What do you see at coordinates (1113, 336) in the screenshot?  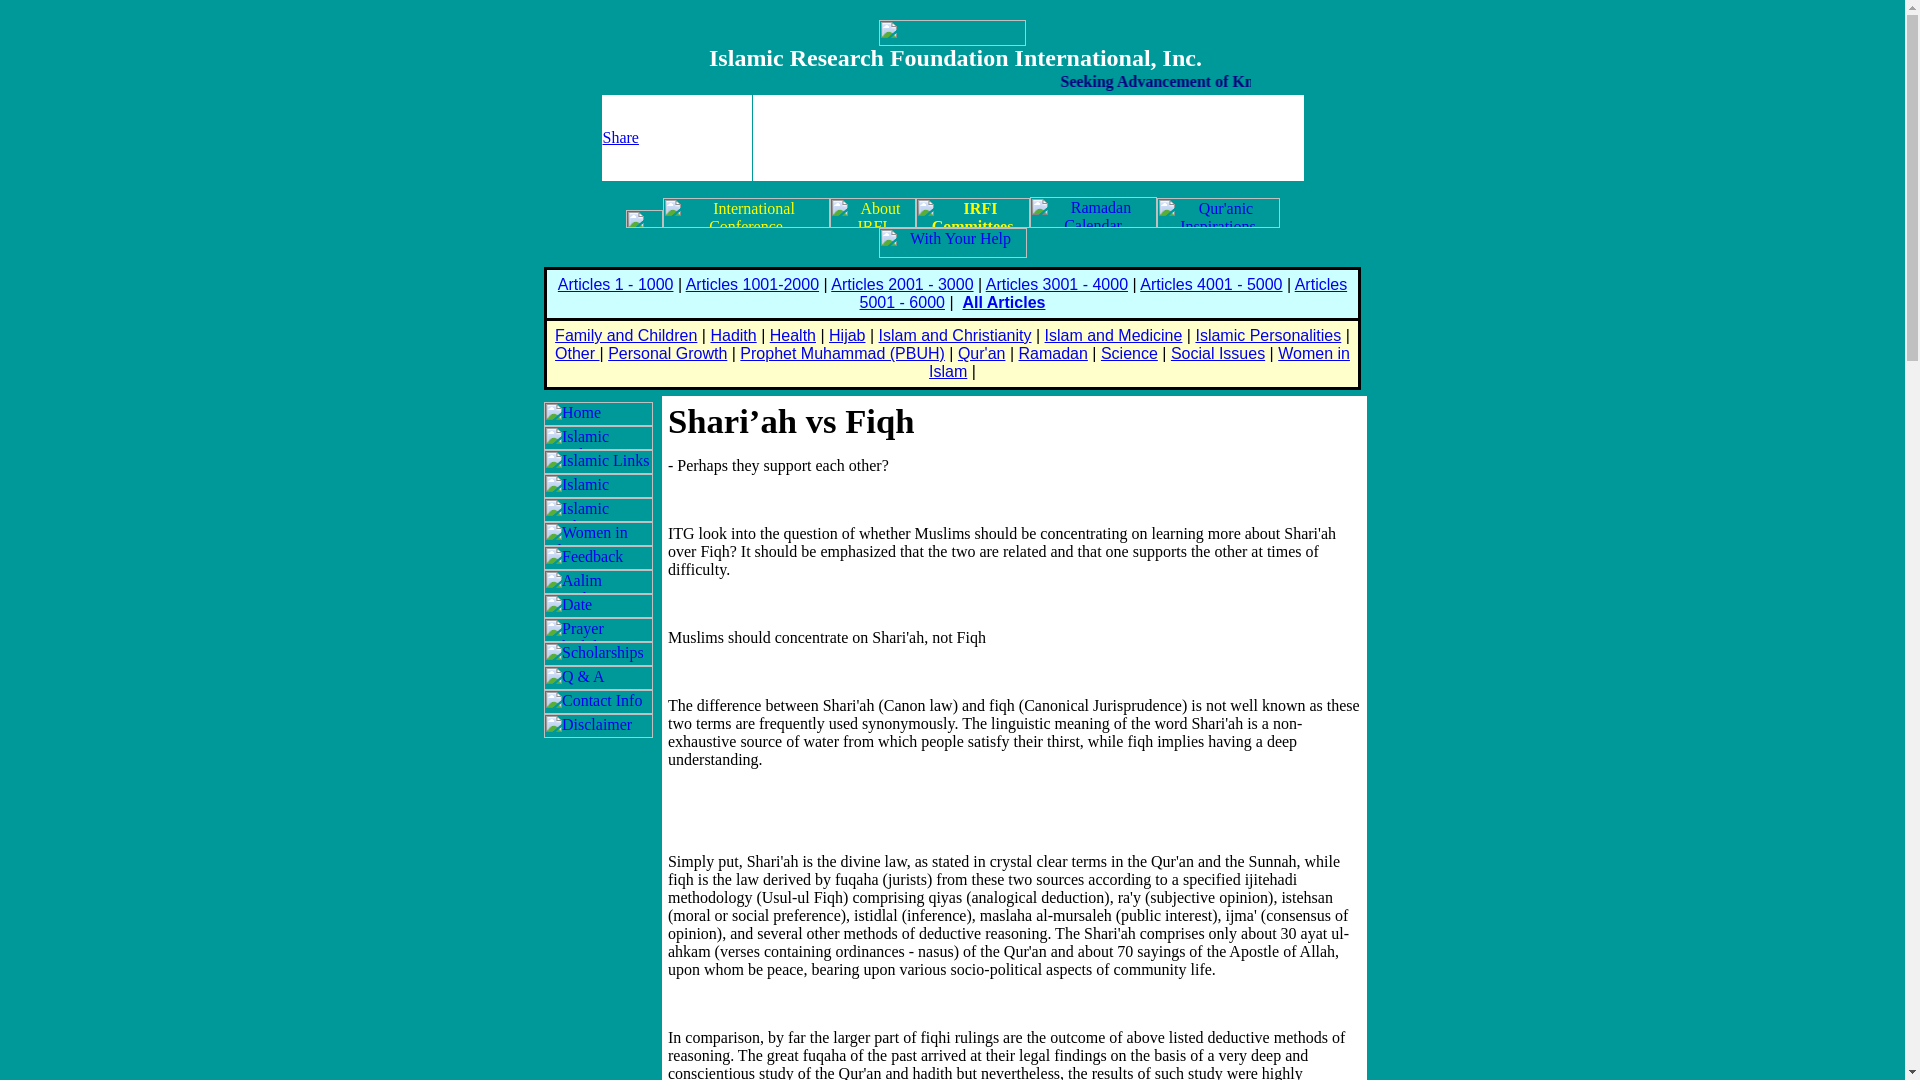 I see `Islam and Medicine` at bounding box center [1113, 336].